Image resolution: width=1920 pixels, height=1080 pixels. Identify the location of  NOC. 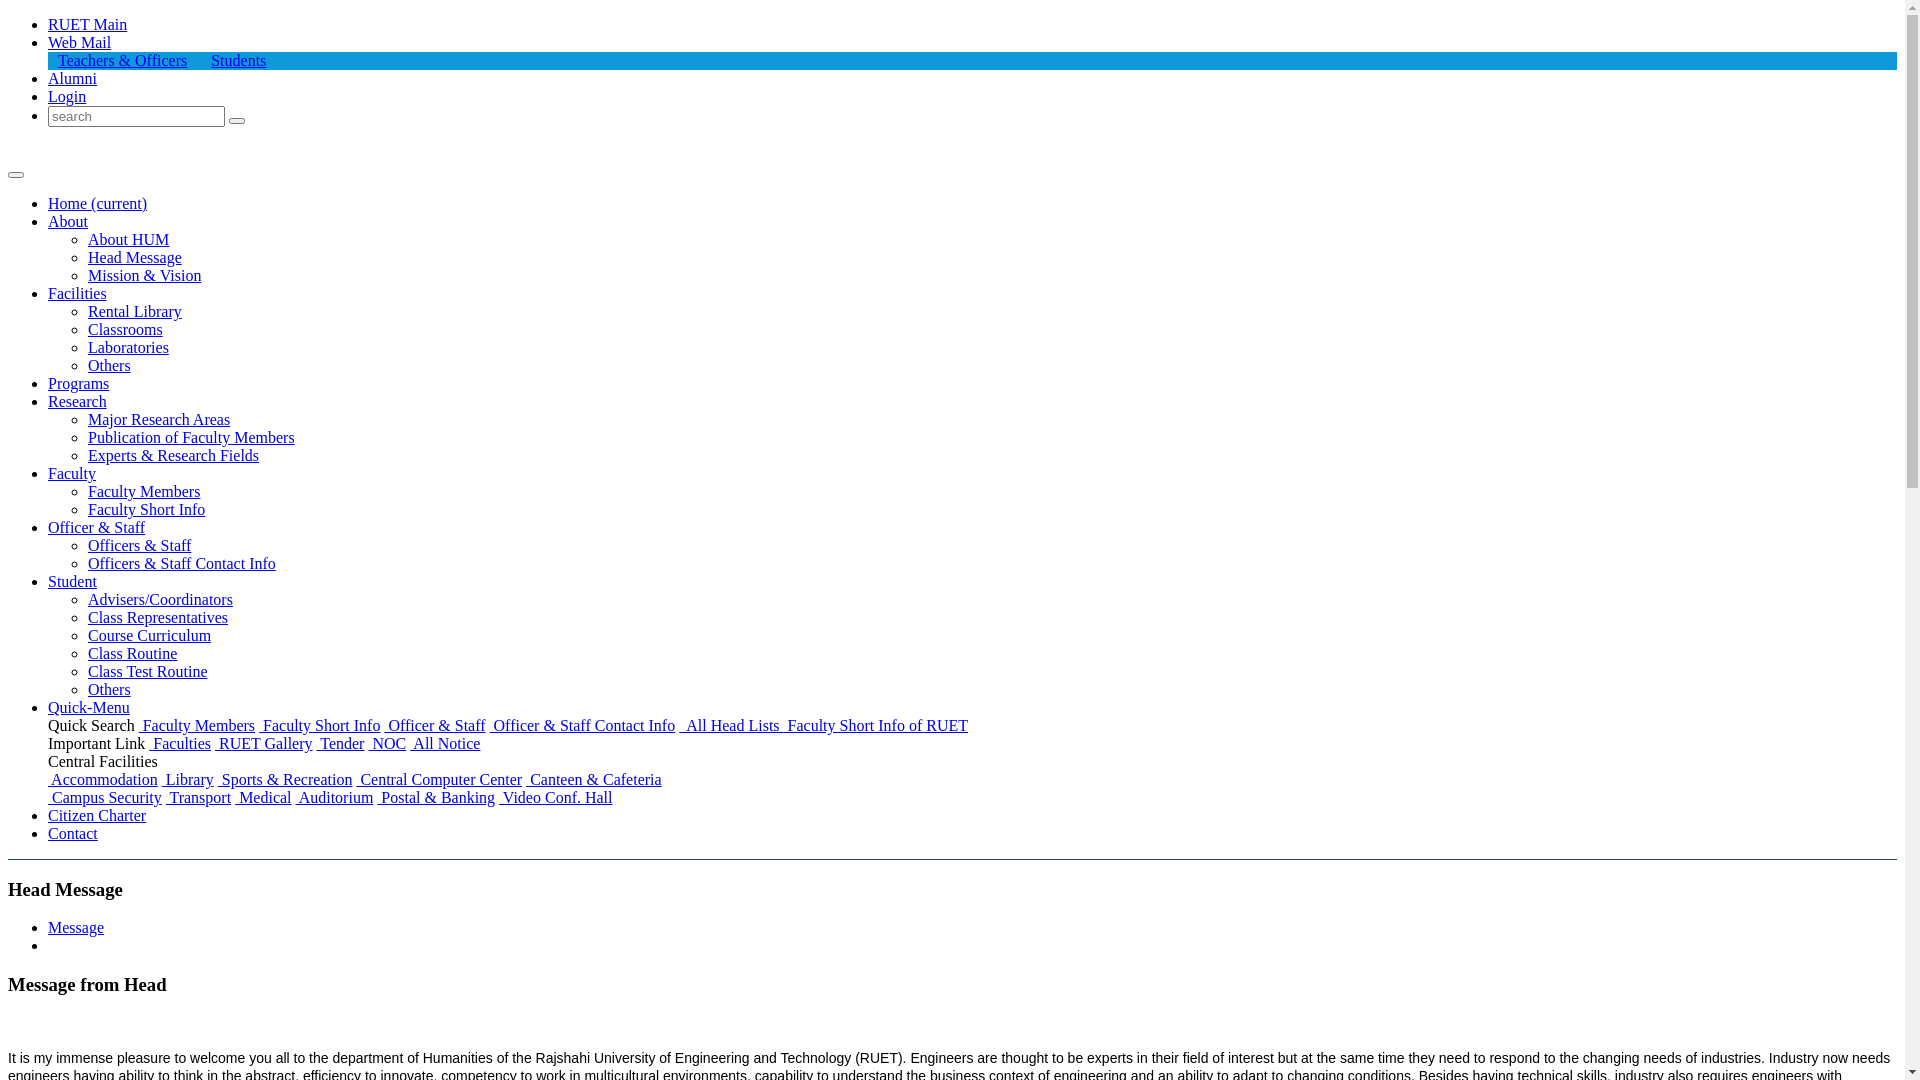
(387, 744).